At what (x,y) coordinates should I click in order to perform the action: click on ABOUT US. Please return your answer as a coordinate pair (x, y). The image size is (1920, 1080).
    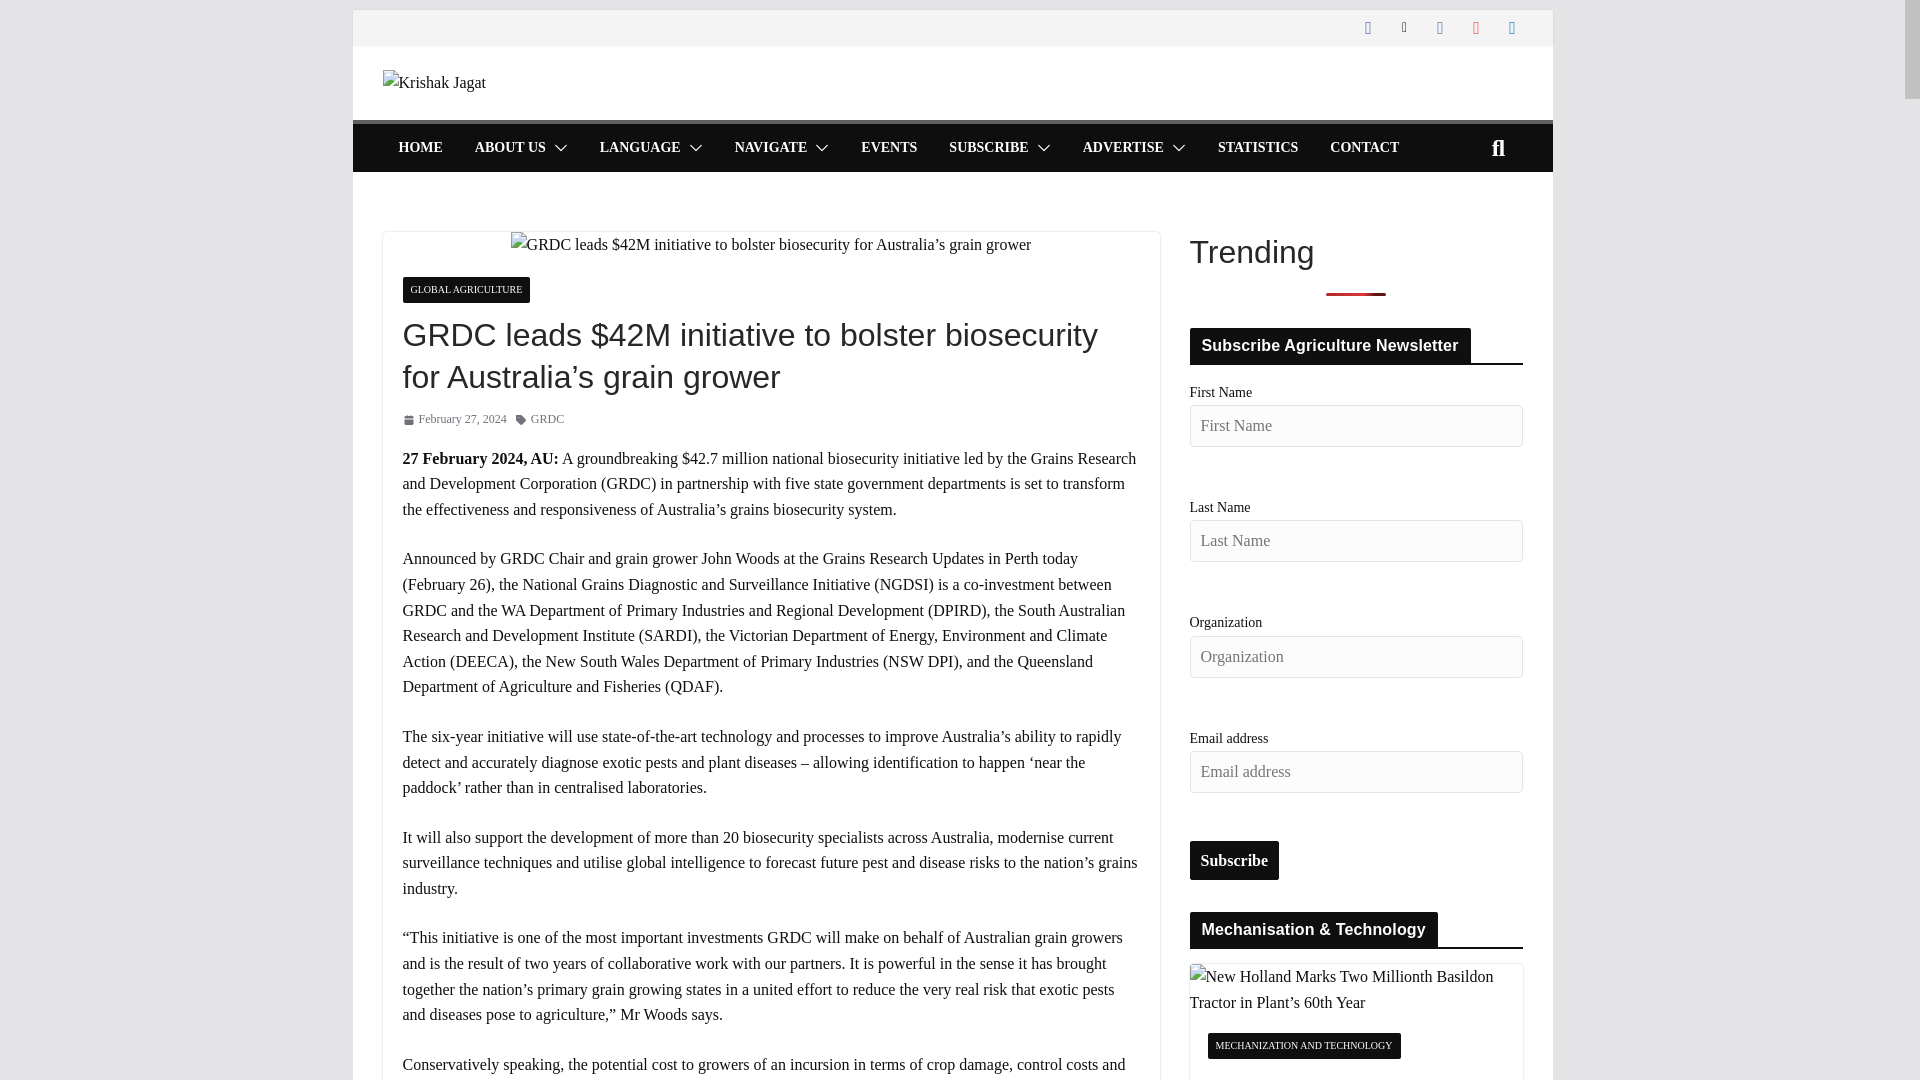
    Looking at the image, I should click on (510, 148).